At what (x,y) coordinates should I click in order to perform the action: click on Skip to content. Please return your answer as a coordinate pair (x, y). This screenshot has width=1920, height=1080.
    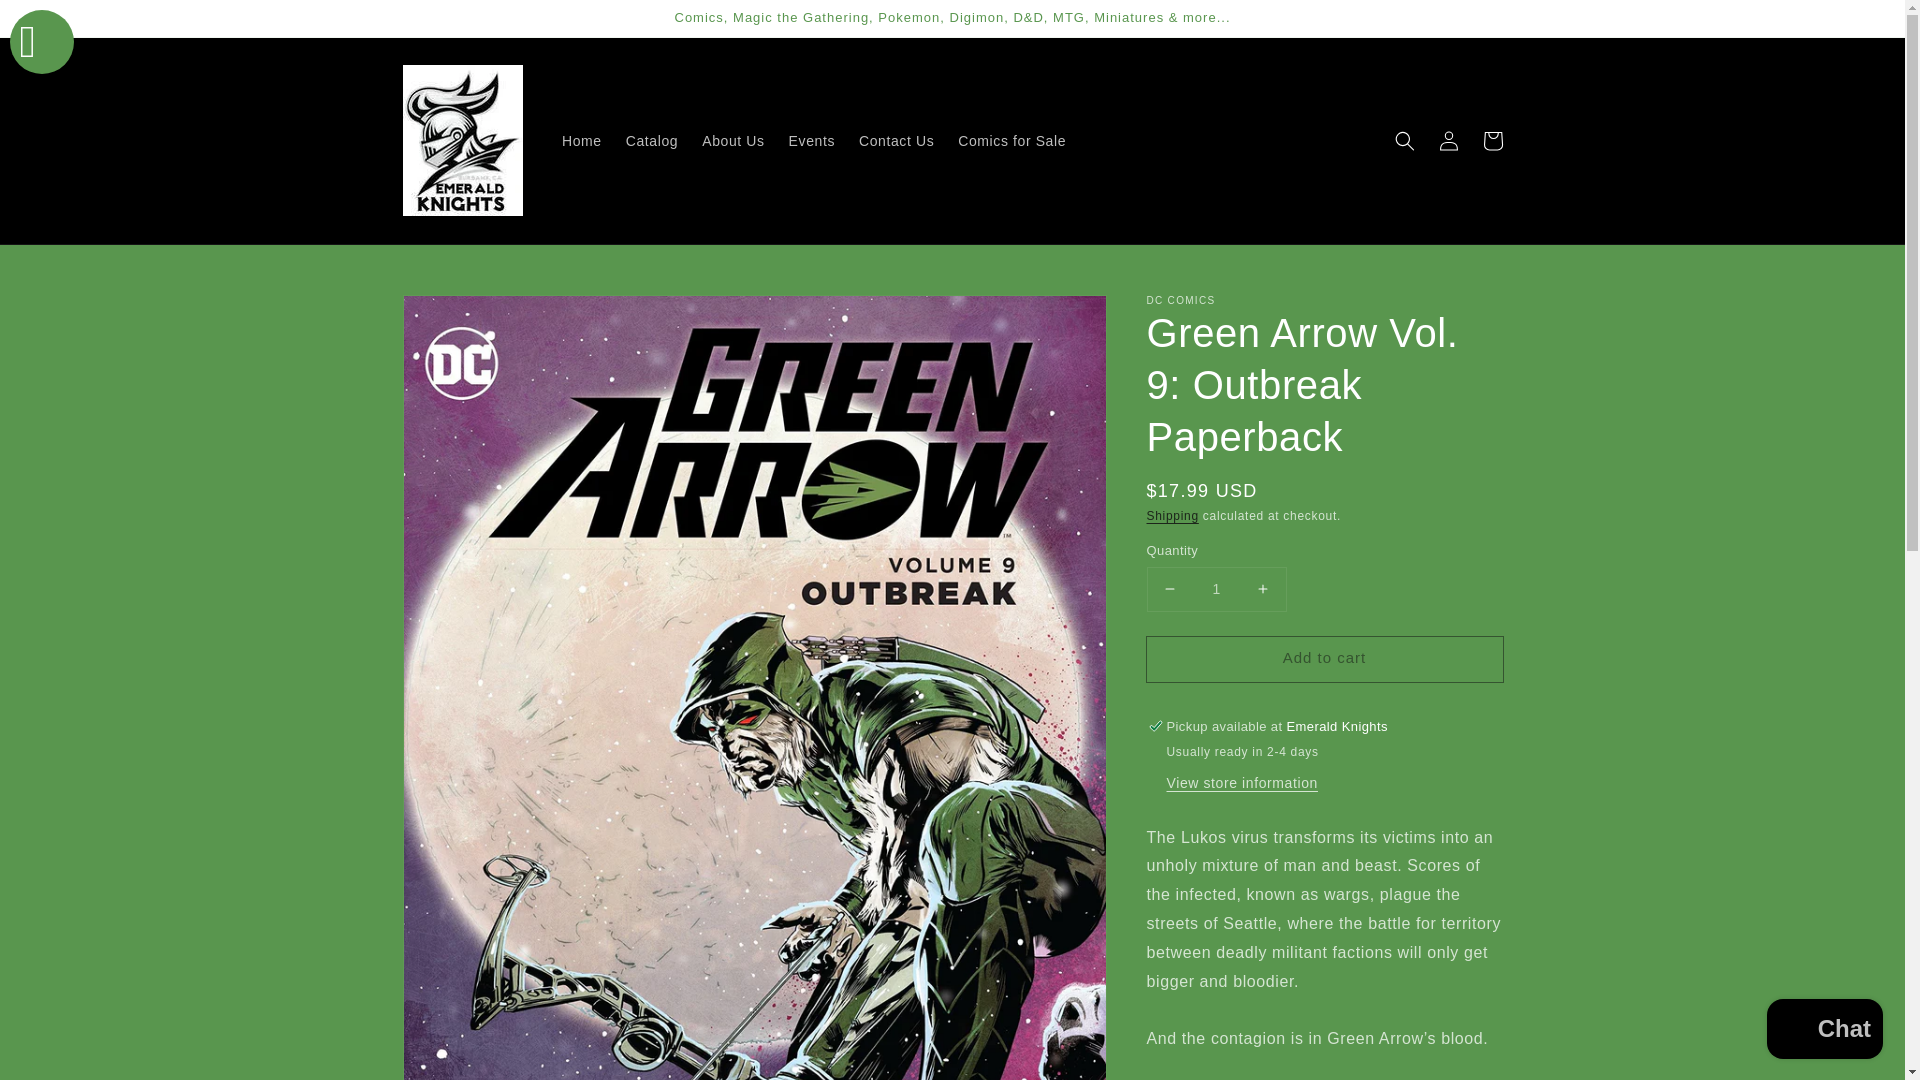
    Looking at the image, I should click on (60, 22).